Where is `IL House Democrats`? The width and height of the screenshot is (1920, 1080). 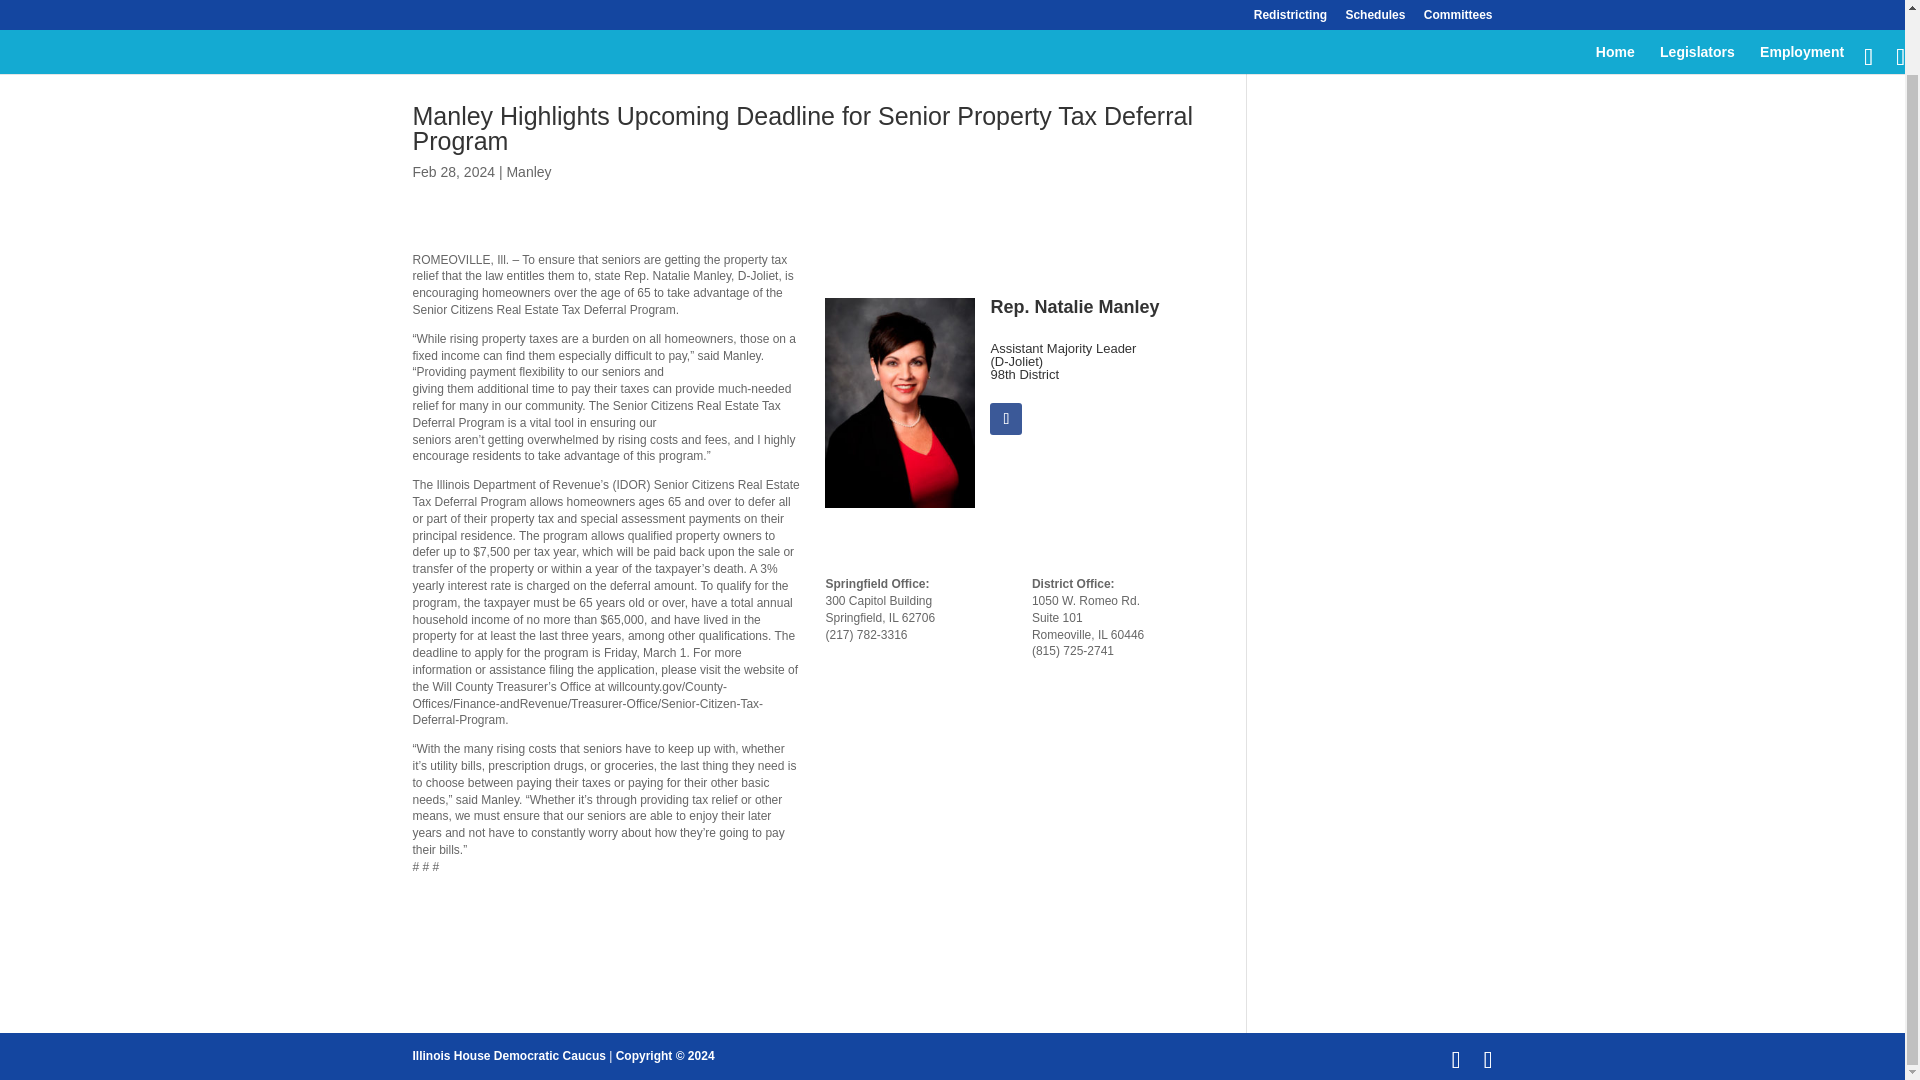 IL House Democrats is located at coordinates (508, 1055).